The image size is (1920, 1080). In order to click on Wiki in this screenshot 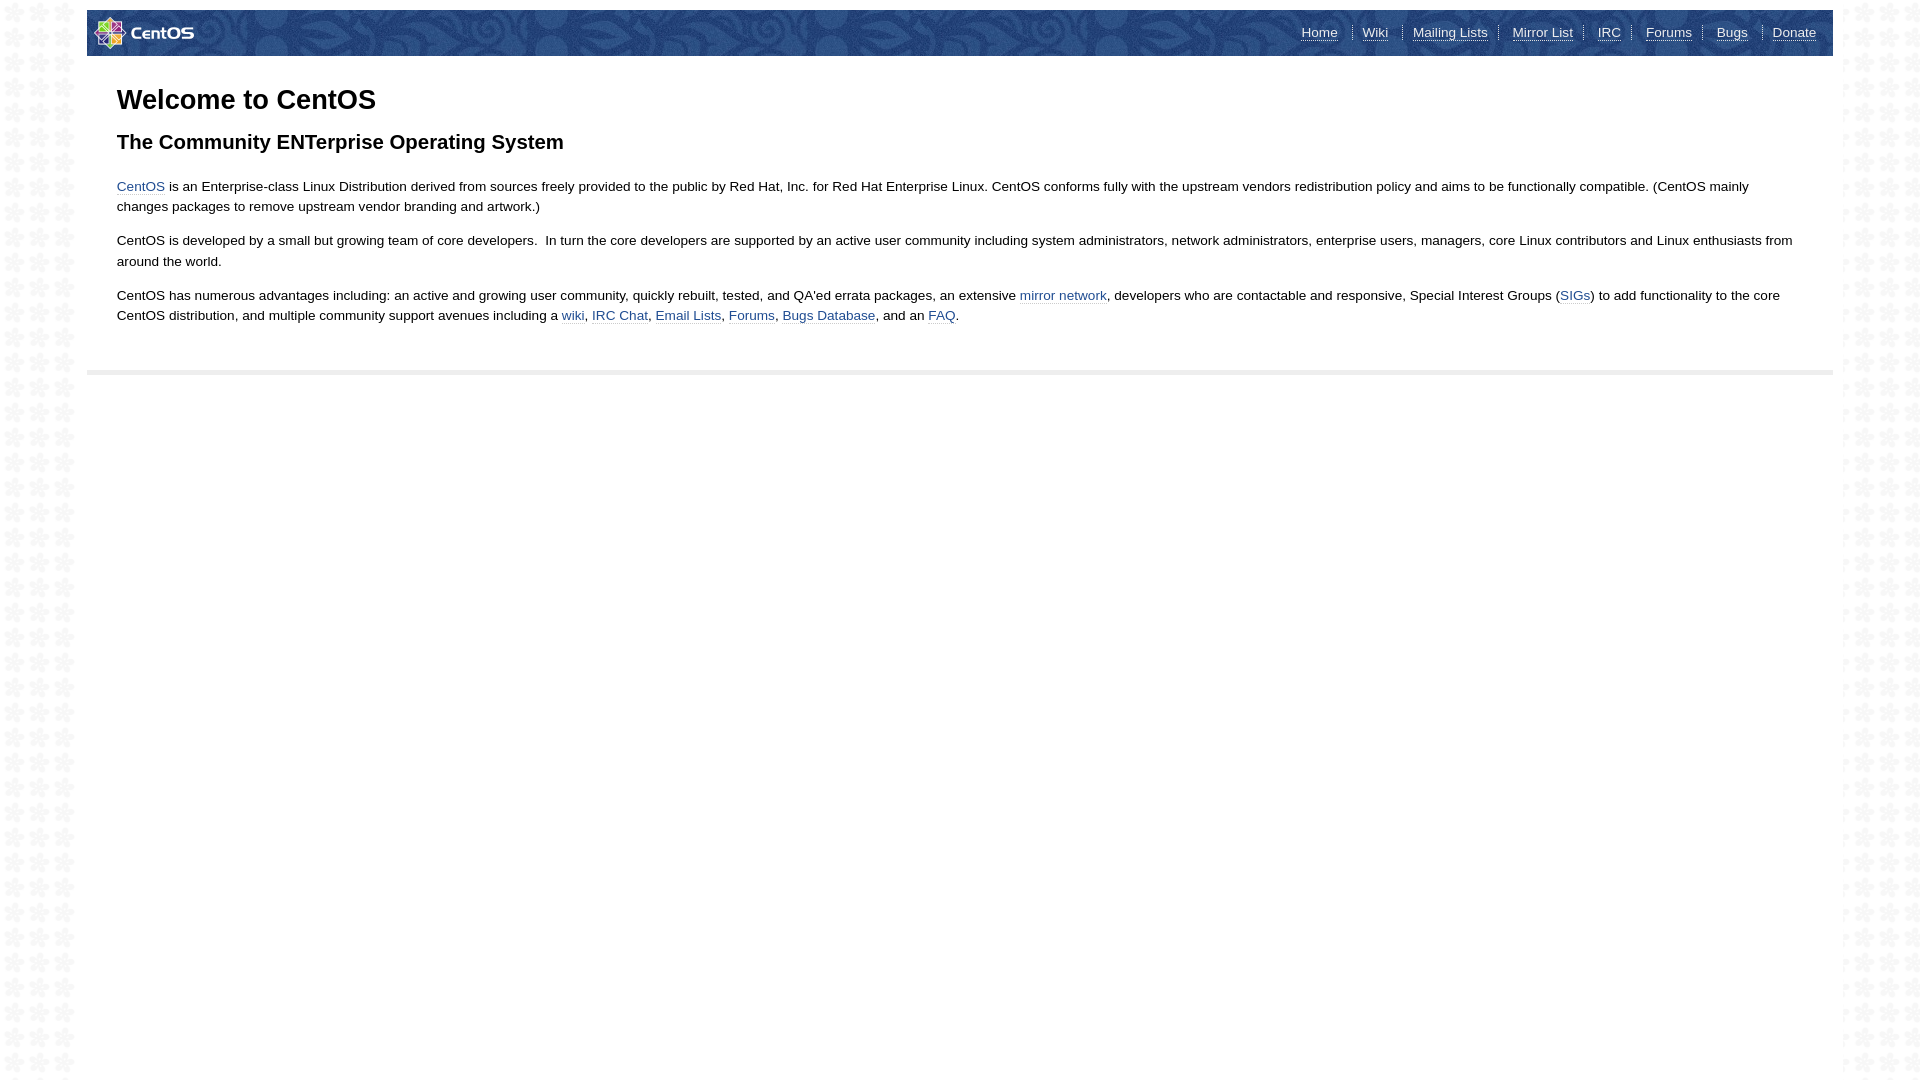, I will do `click(1375, 33)`.